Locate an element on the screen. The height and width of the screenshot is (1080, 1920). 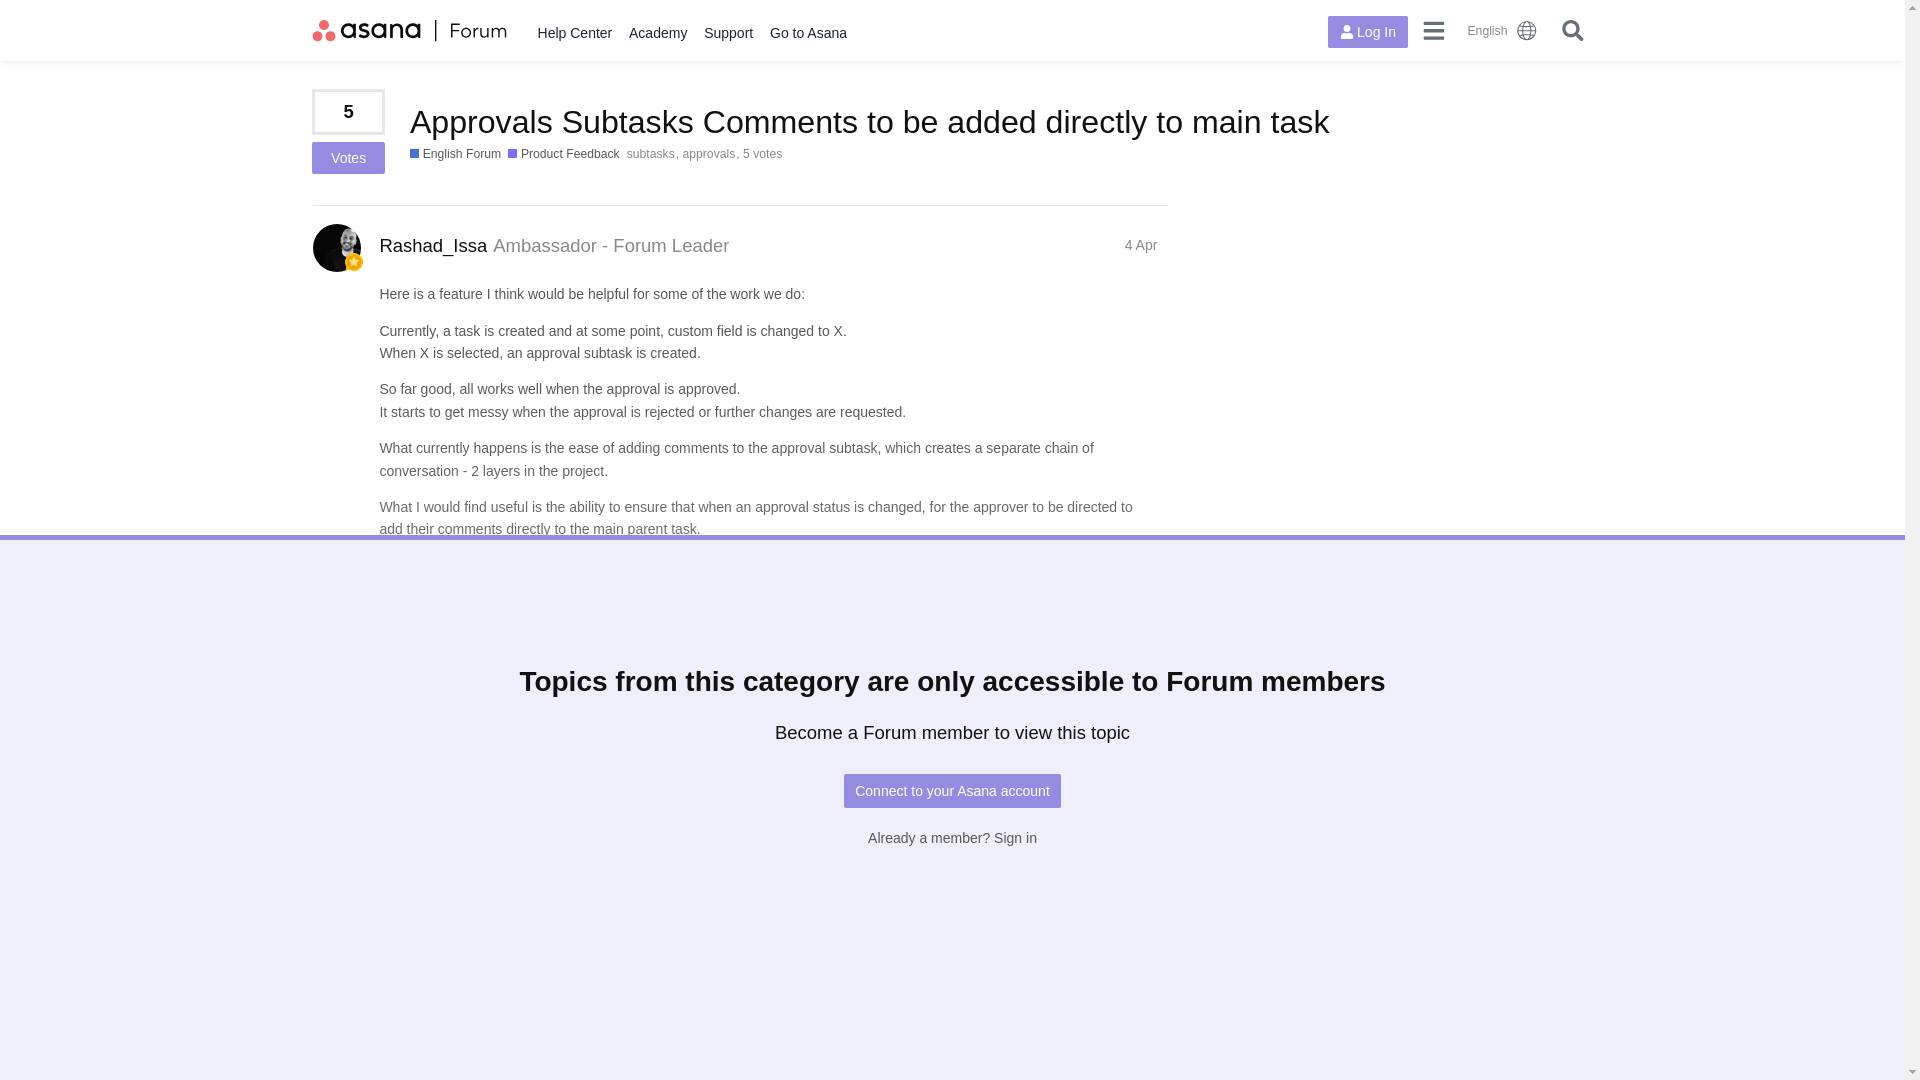
approvals is located at coordinates (712, 154).